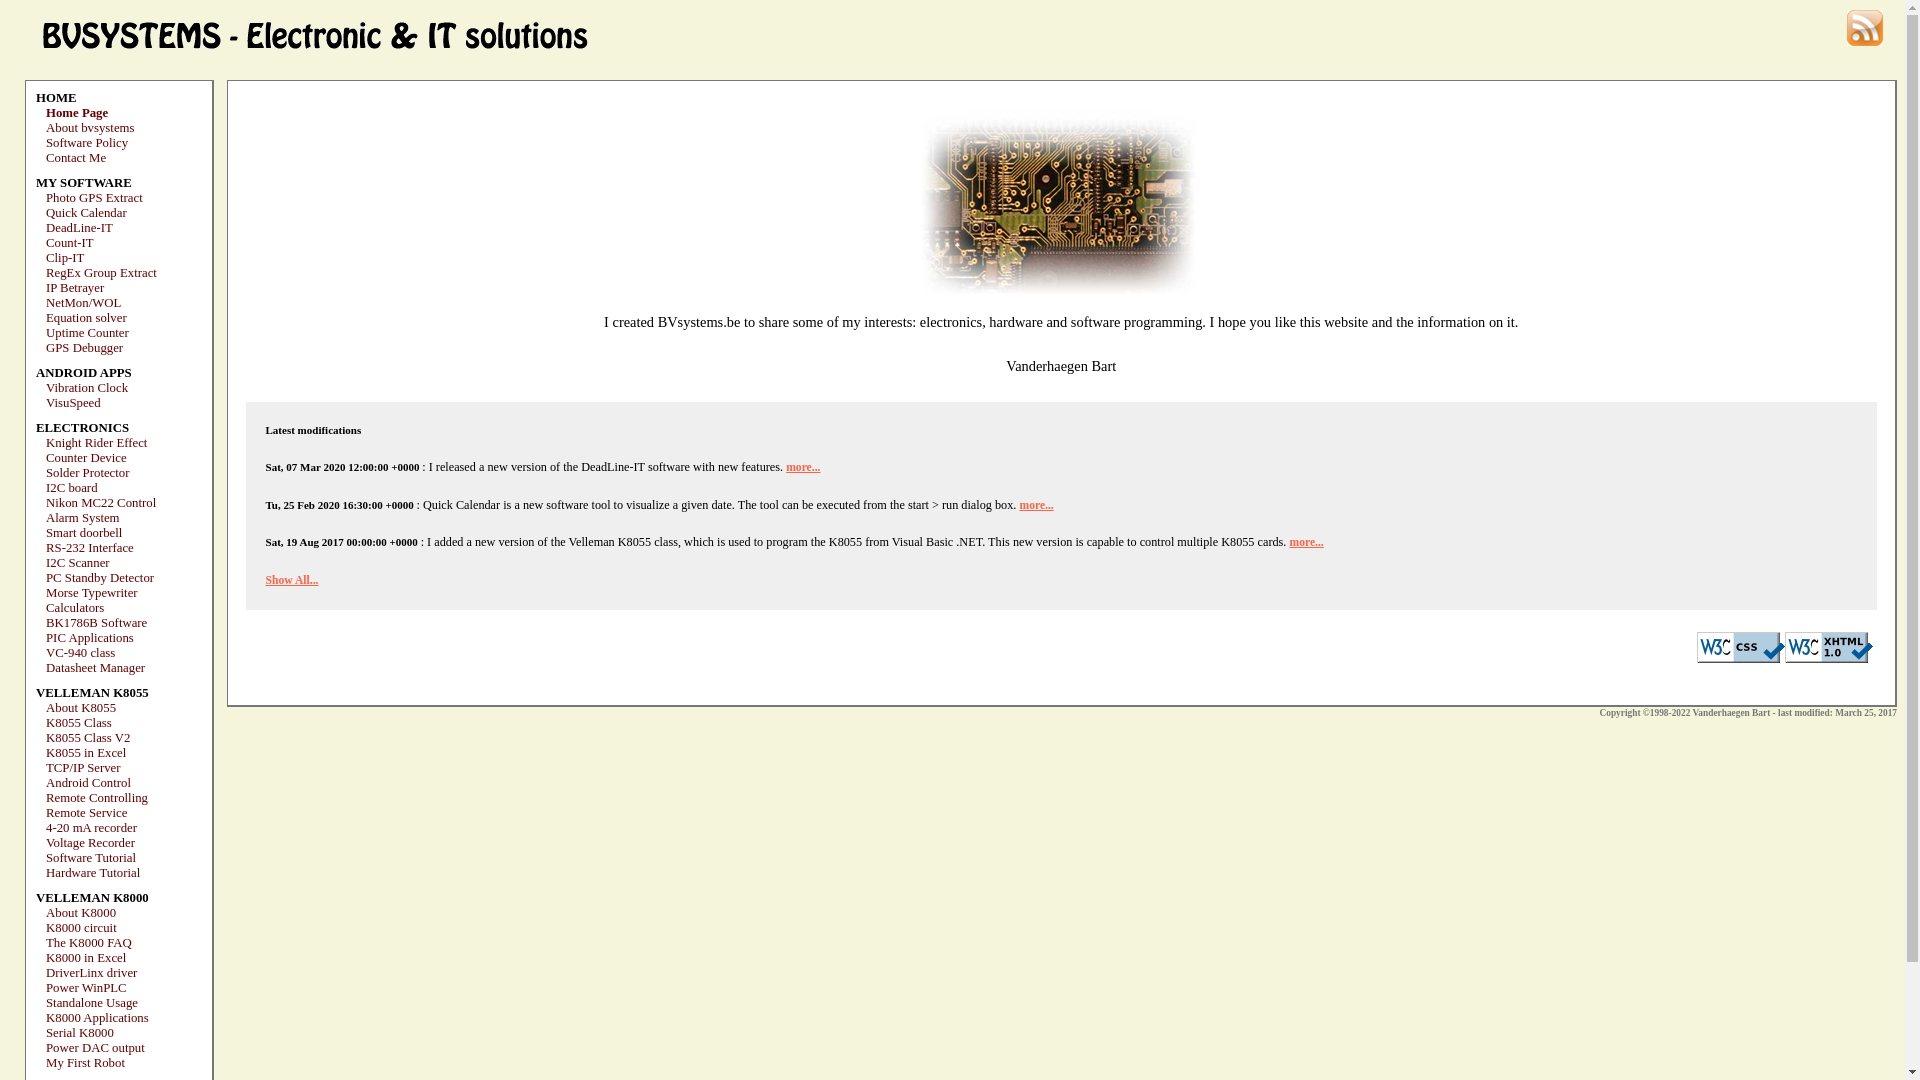  What do you see at coordinates (84, 768) in the screenshot?
I see `TCP/IP Server` at bounding box center [84, 768].